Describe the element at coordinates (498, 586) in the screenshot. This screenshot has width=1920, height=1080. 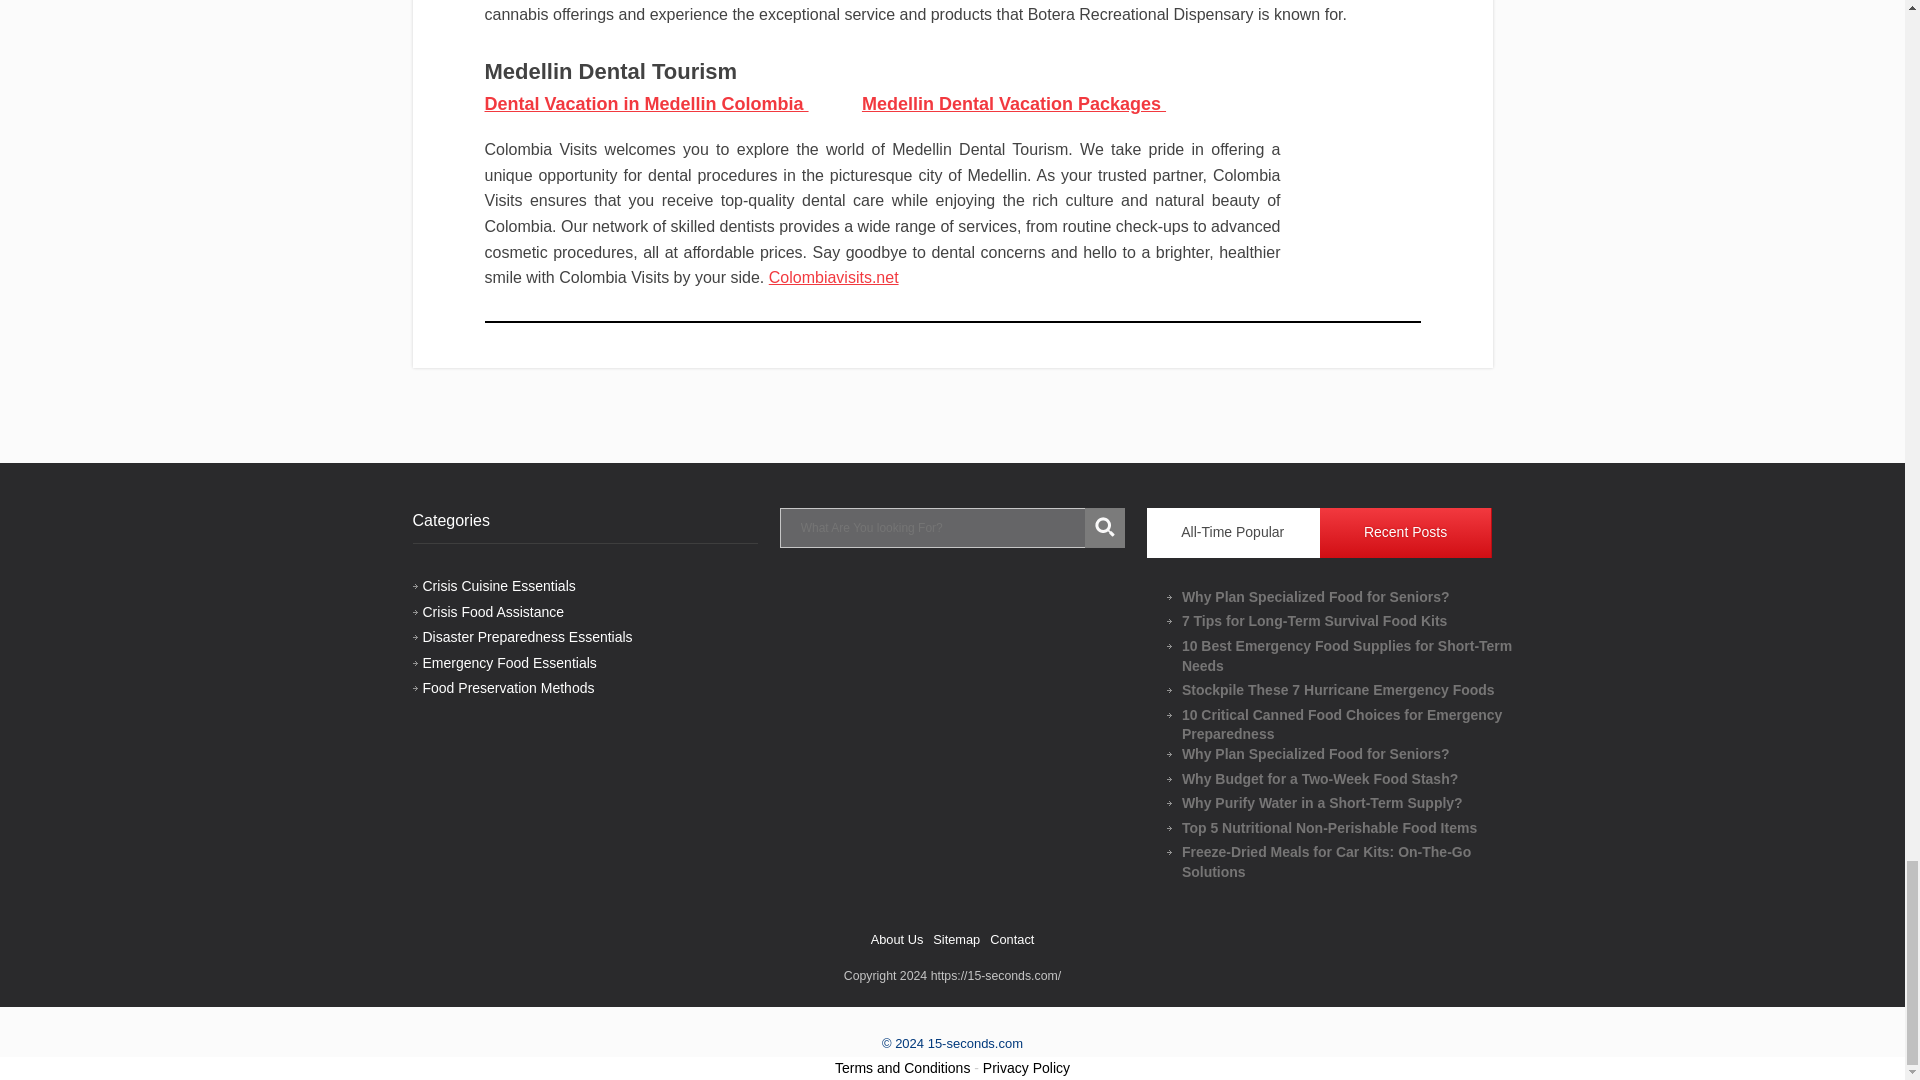
I see `Crisis Cuisine Essentials` at that location.